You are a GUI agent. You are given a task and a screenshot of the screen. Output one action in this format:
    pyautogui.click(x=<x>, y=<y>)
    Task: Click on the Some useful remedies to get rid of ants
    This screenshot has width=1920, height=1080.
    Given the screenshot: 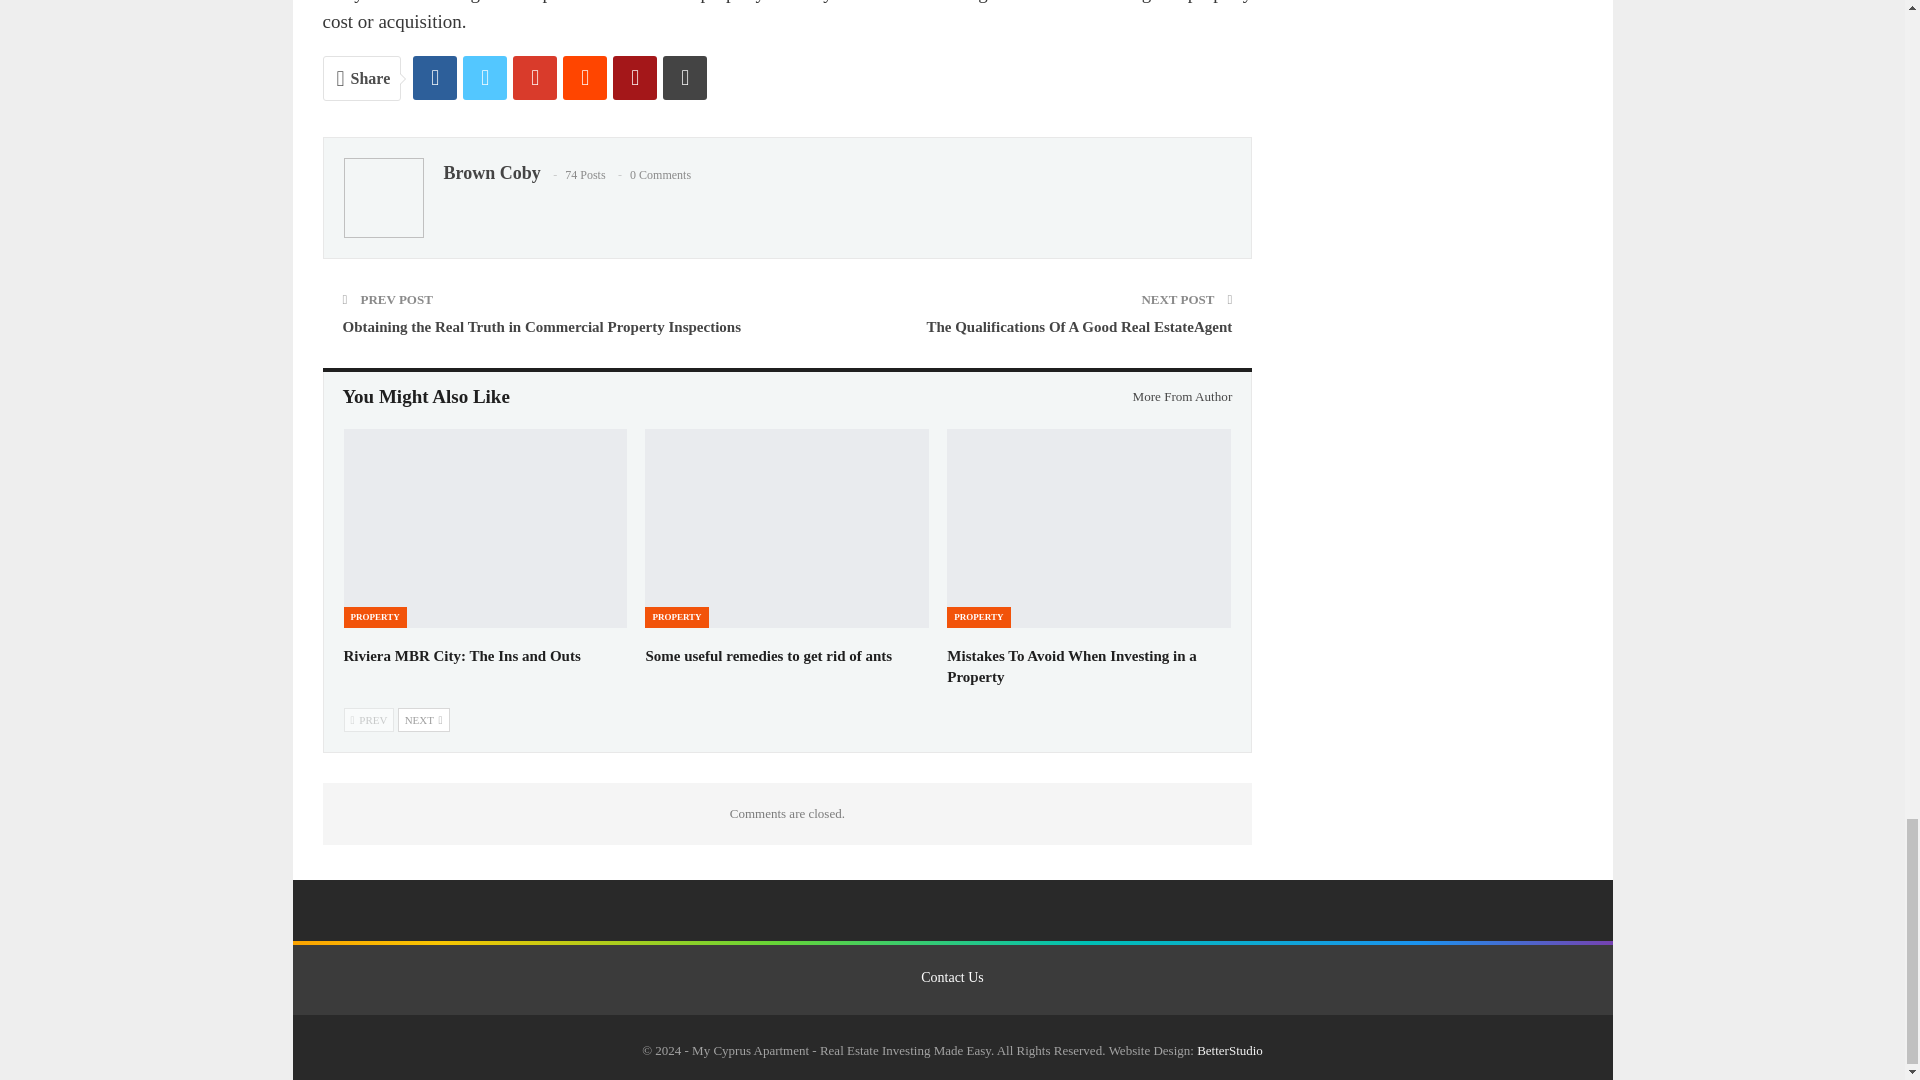 What is the action you would take?
    pyautogui.click(x=768, y=656)
    